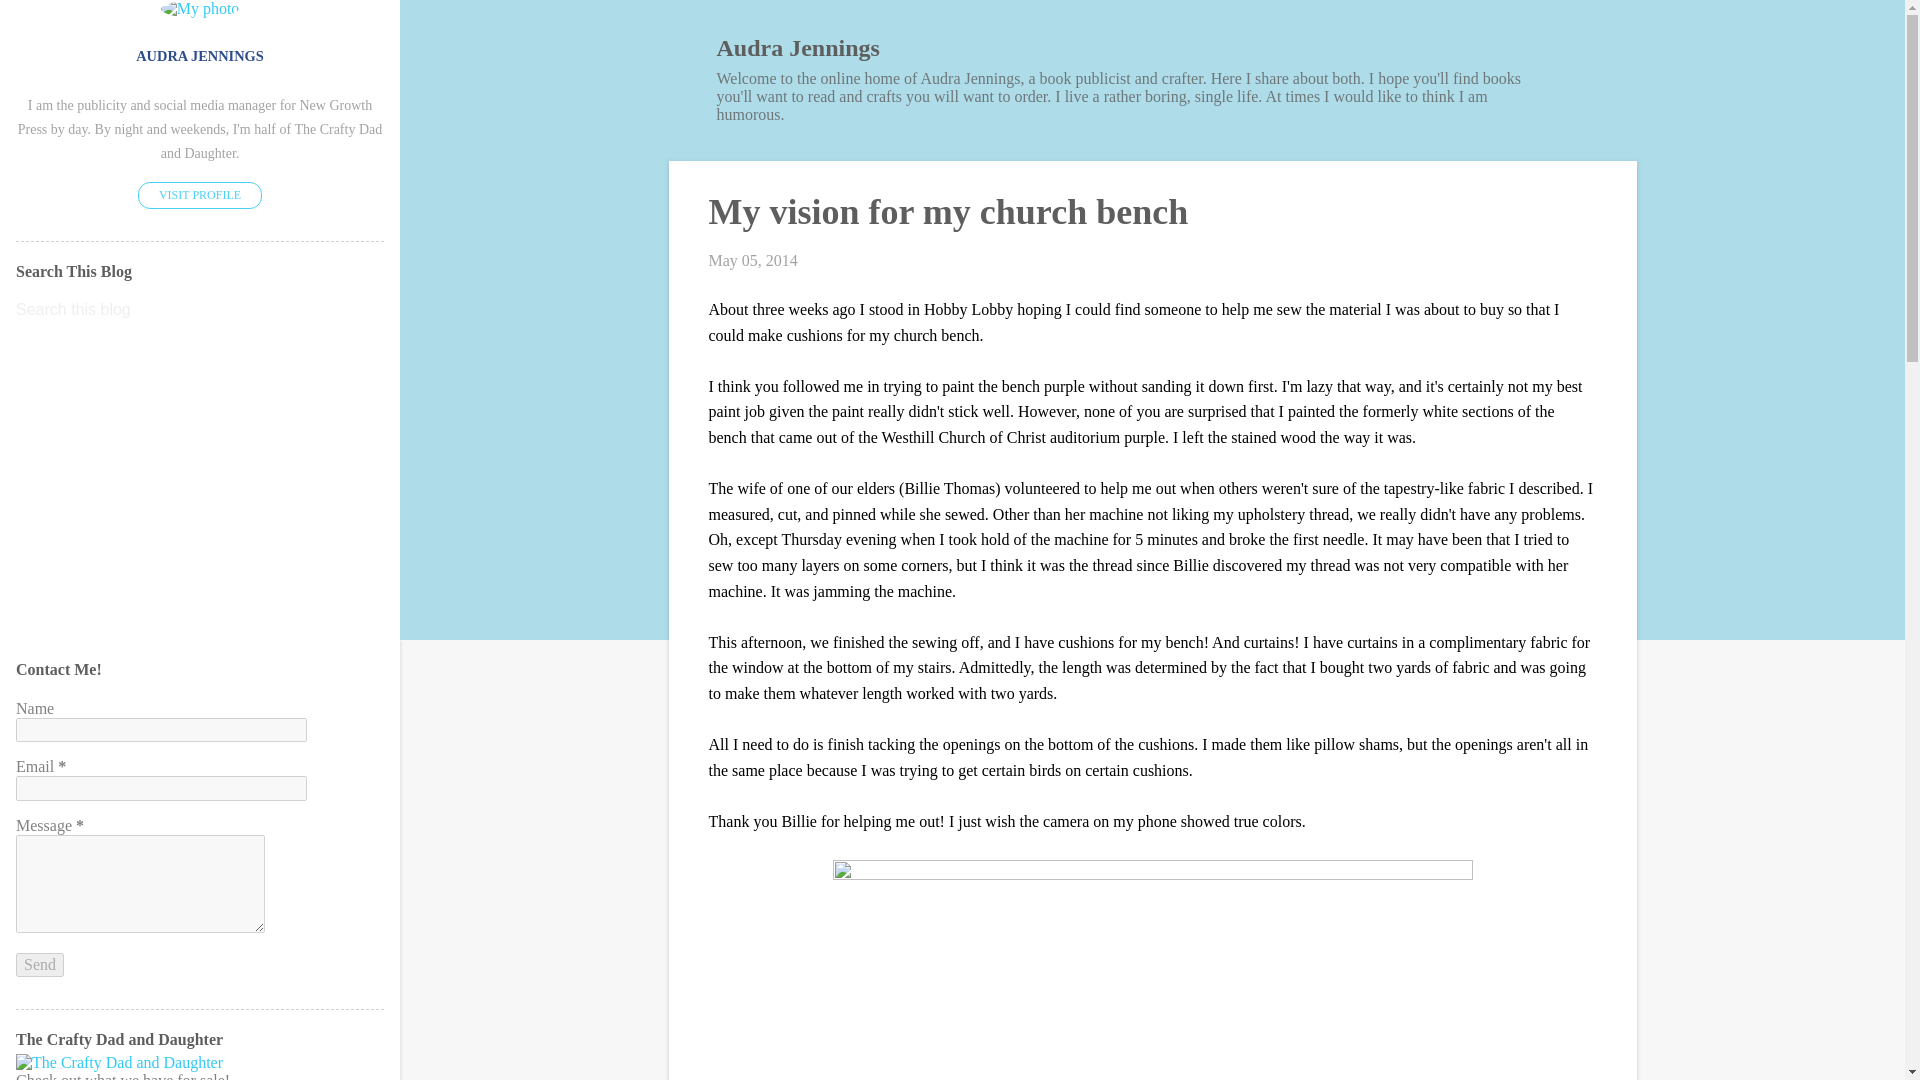 This screenshot has width=1920, height=1080. What do you see at coordinates (41, 24) in the screenshot?
I see `Search` at bounding box center [41, 24].